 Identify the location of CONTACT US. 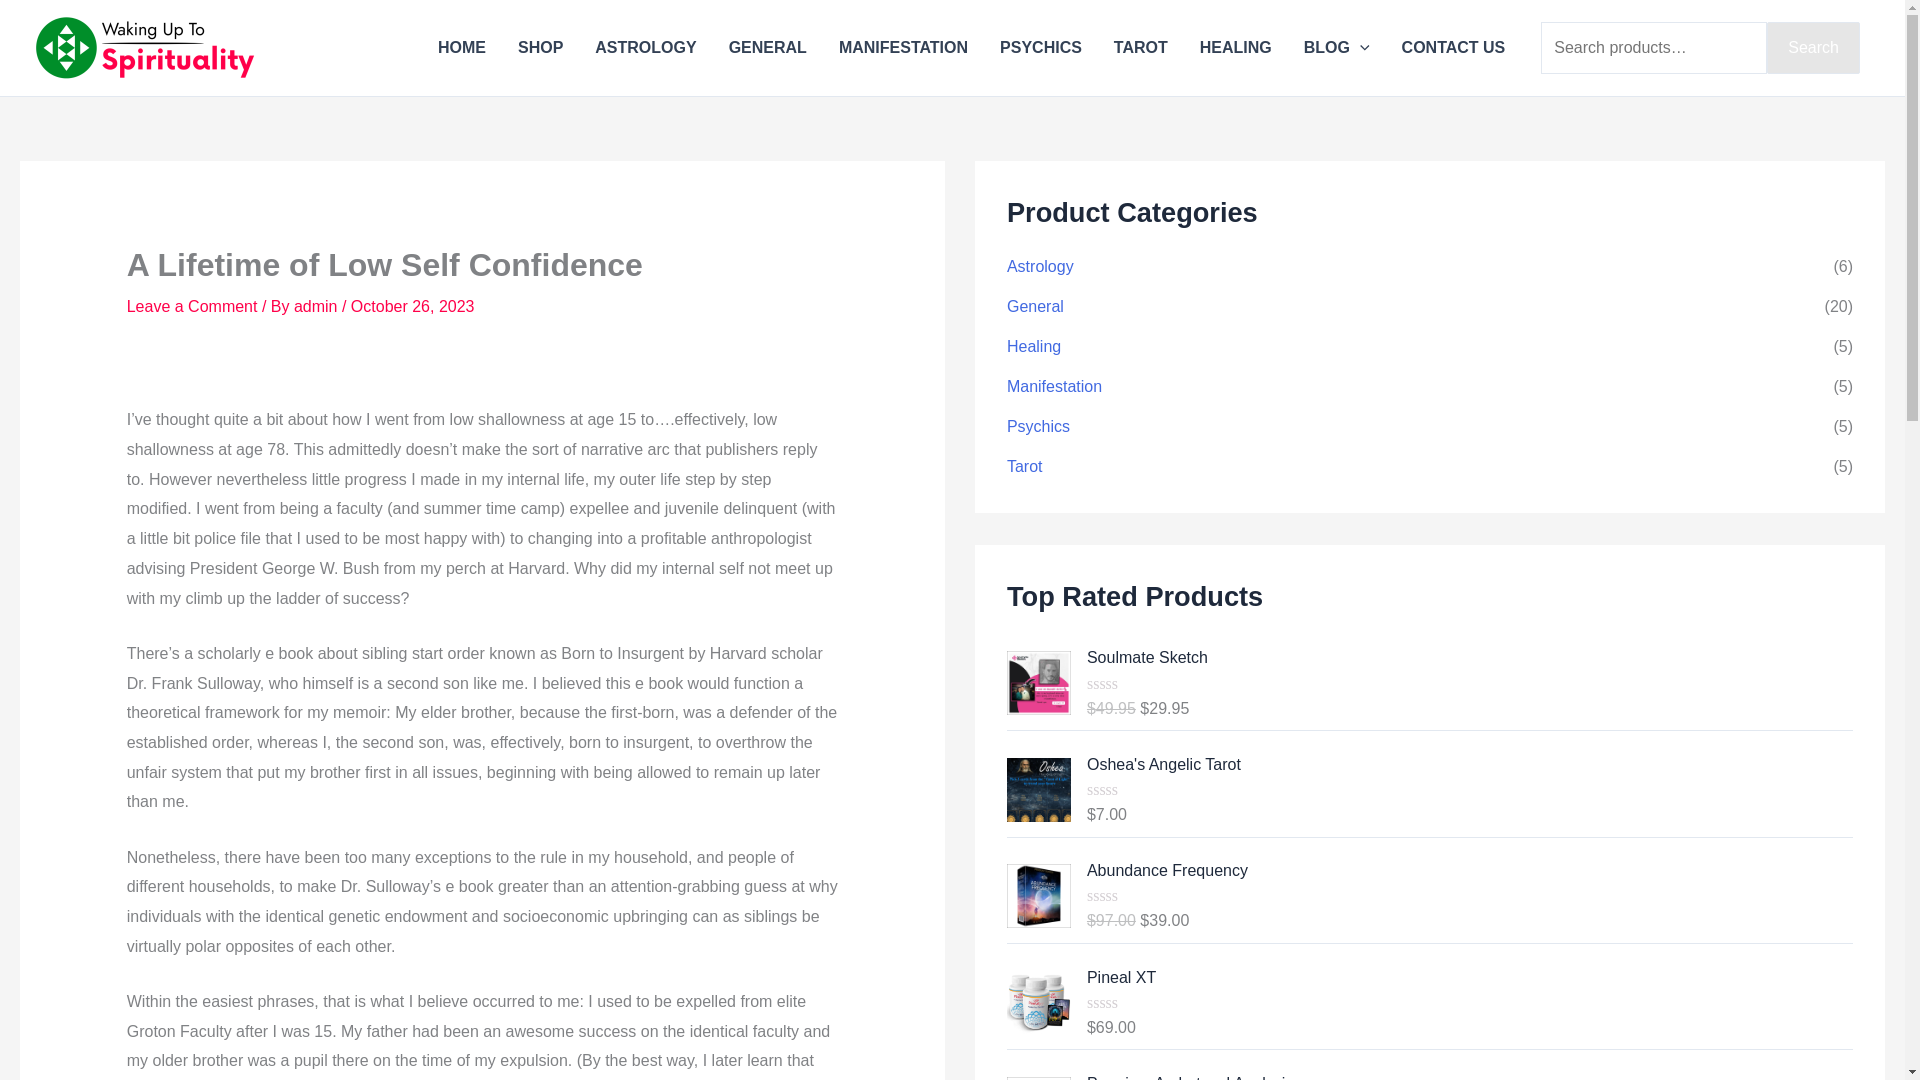
(1454, 47).